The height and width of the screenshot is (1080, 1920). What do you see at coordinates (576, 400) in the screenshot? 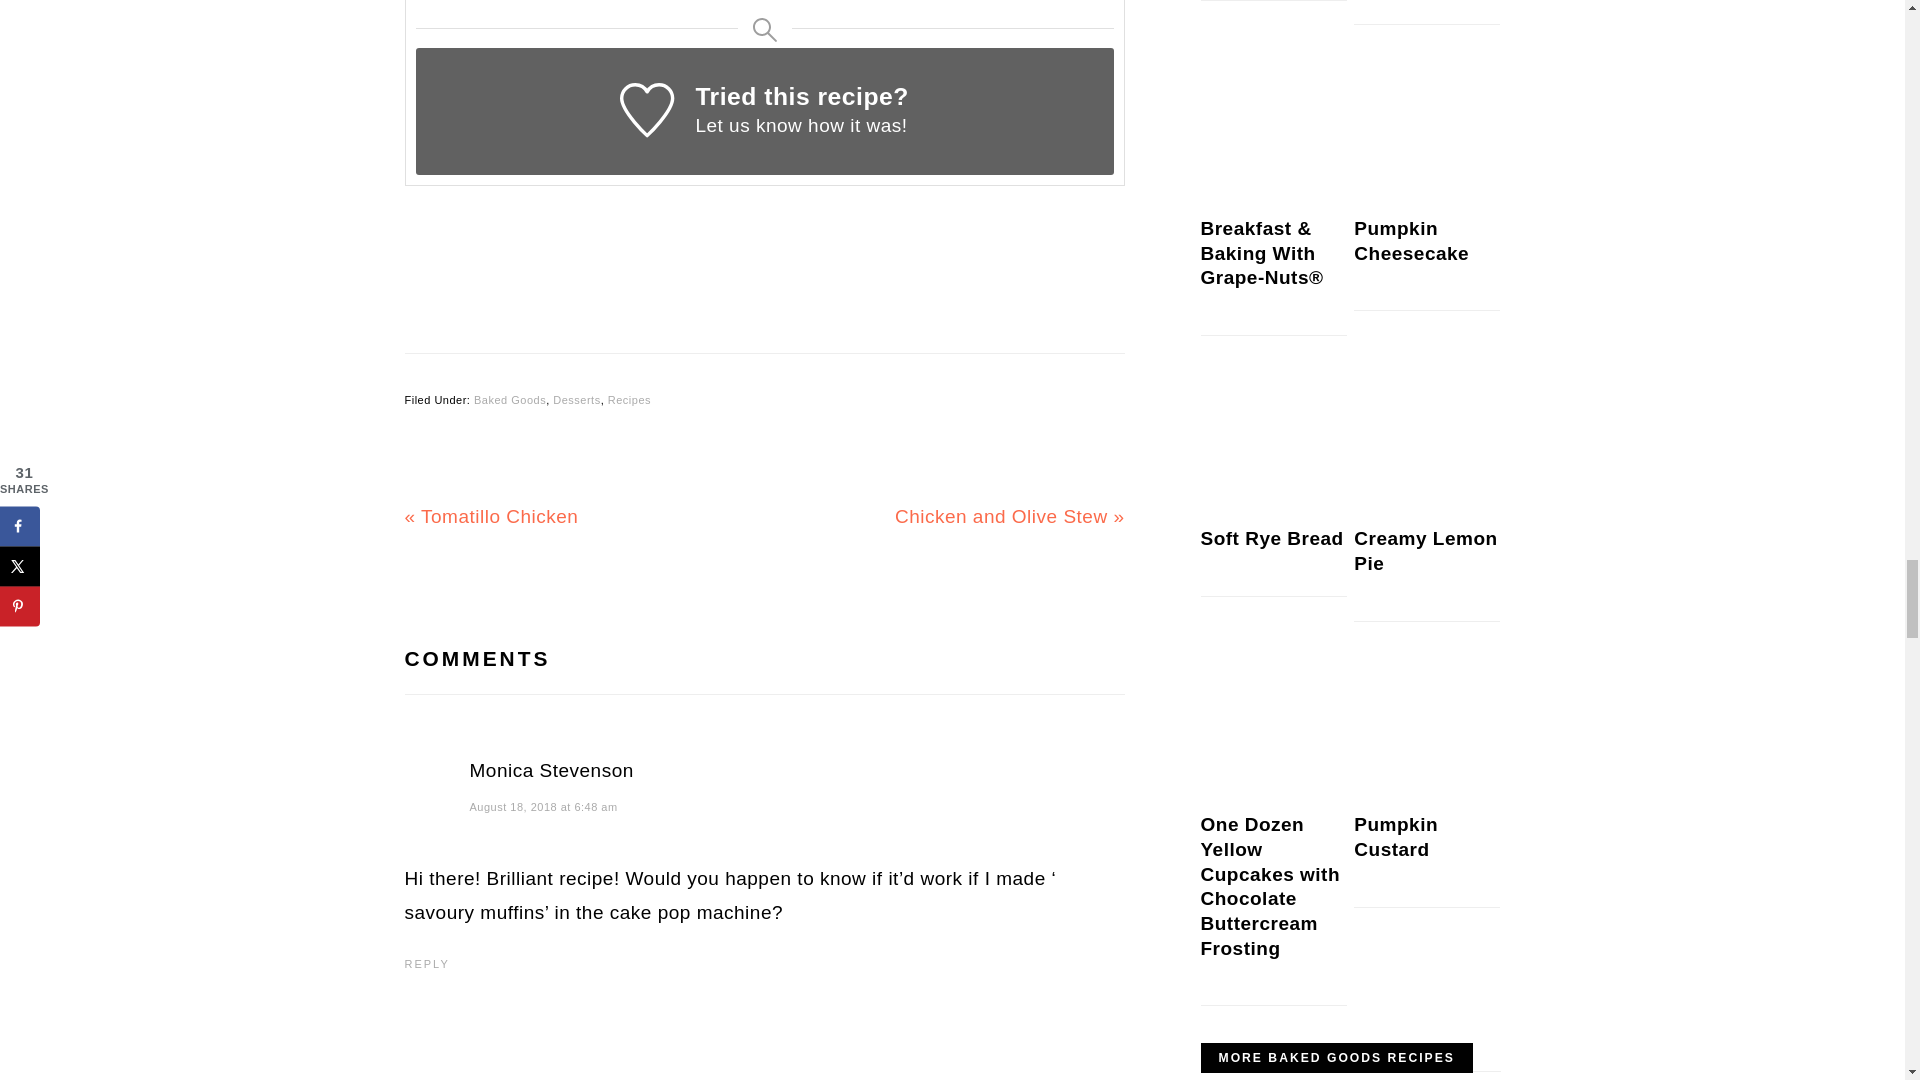
I see `Desserts` at bounding box center [576, 400].